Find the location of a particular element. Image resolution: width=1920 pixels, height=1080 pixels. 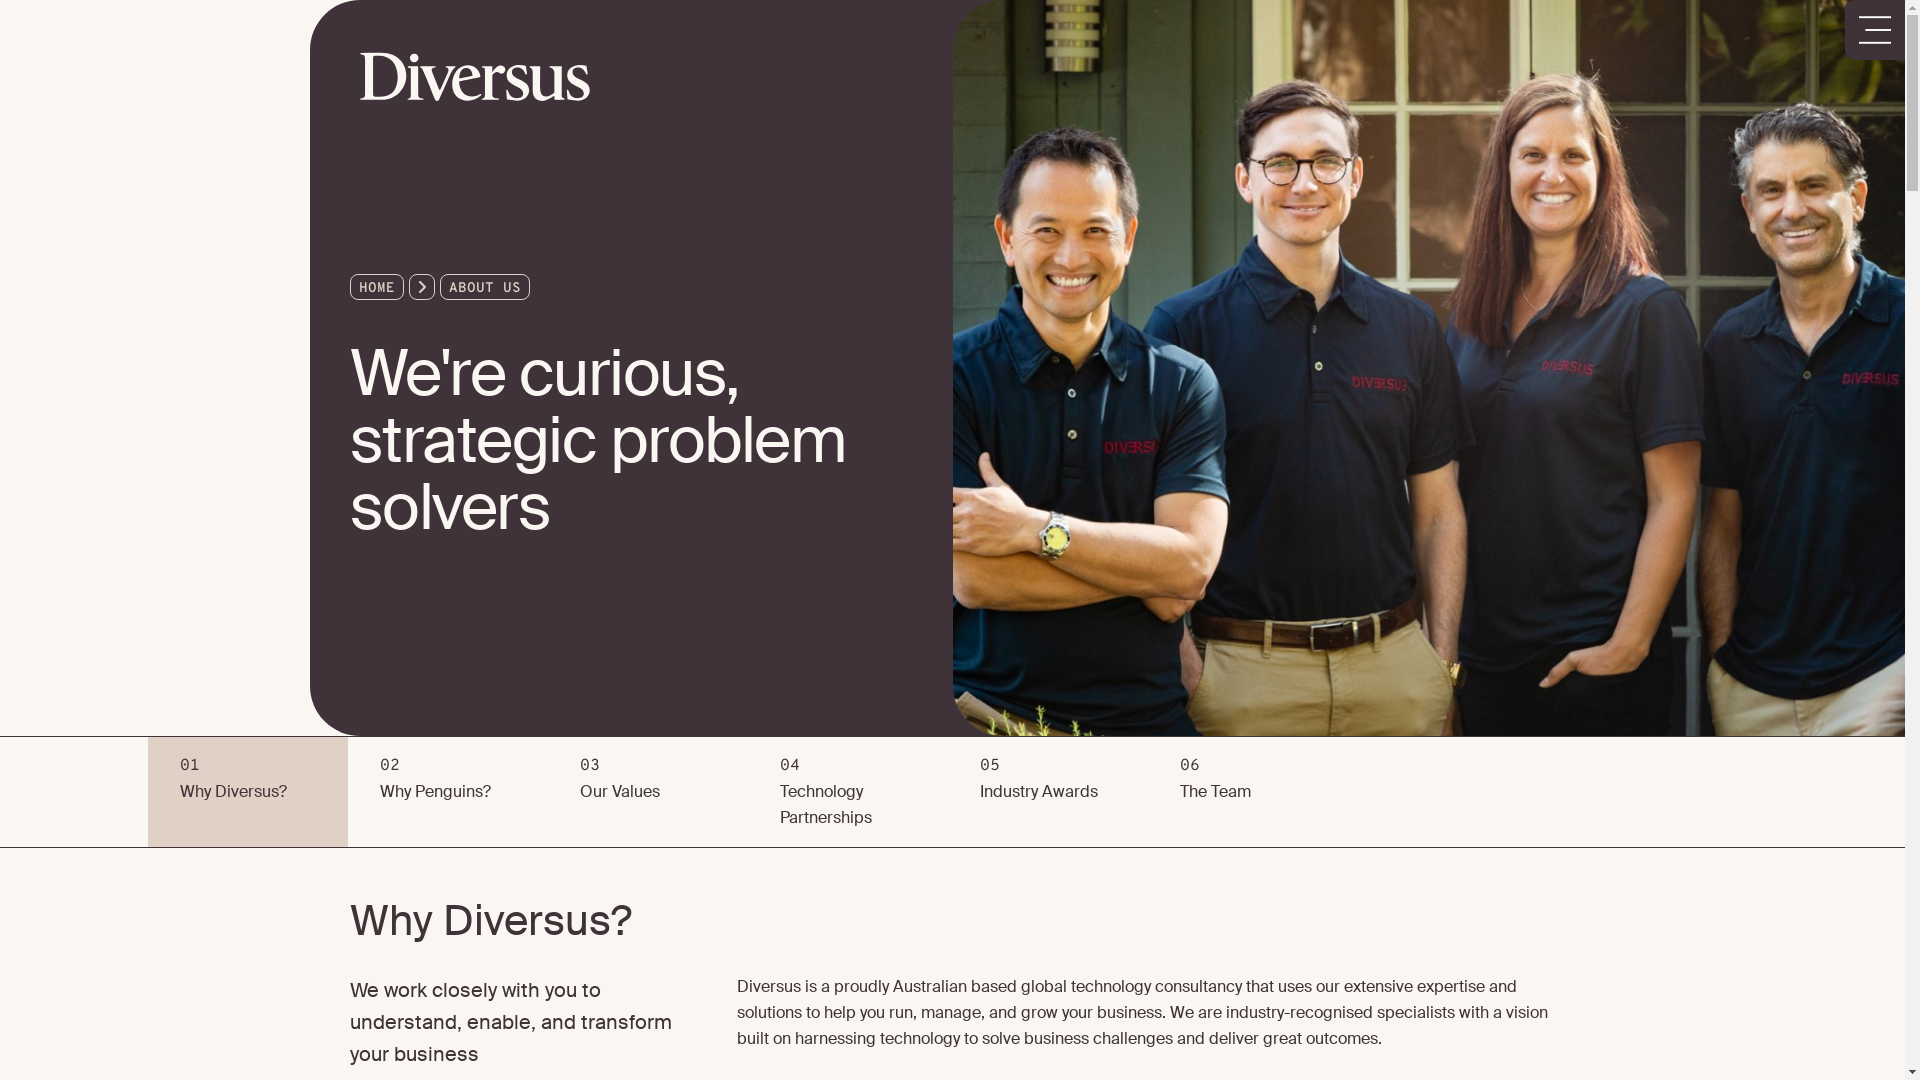

HOME is located at coordinates (376, 288).